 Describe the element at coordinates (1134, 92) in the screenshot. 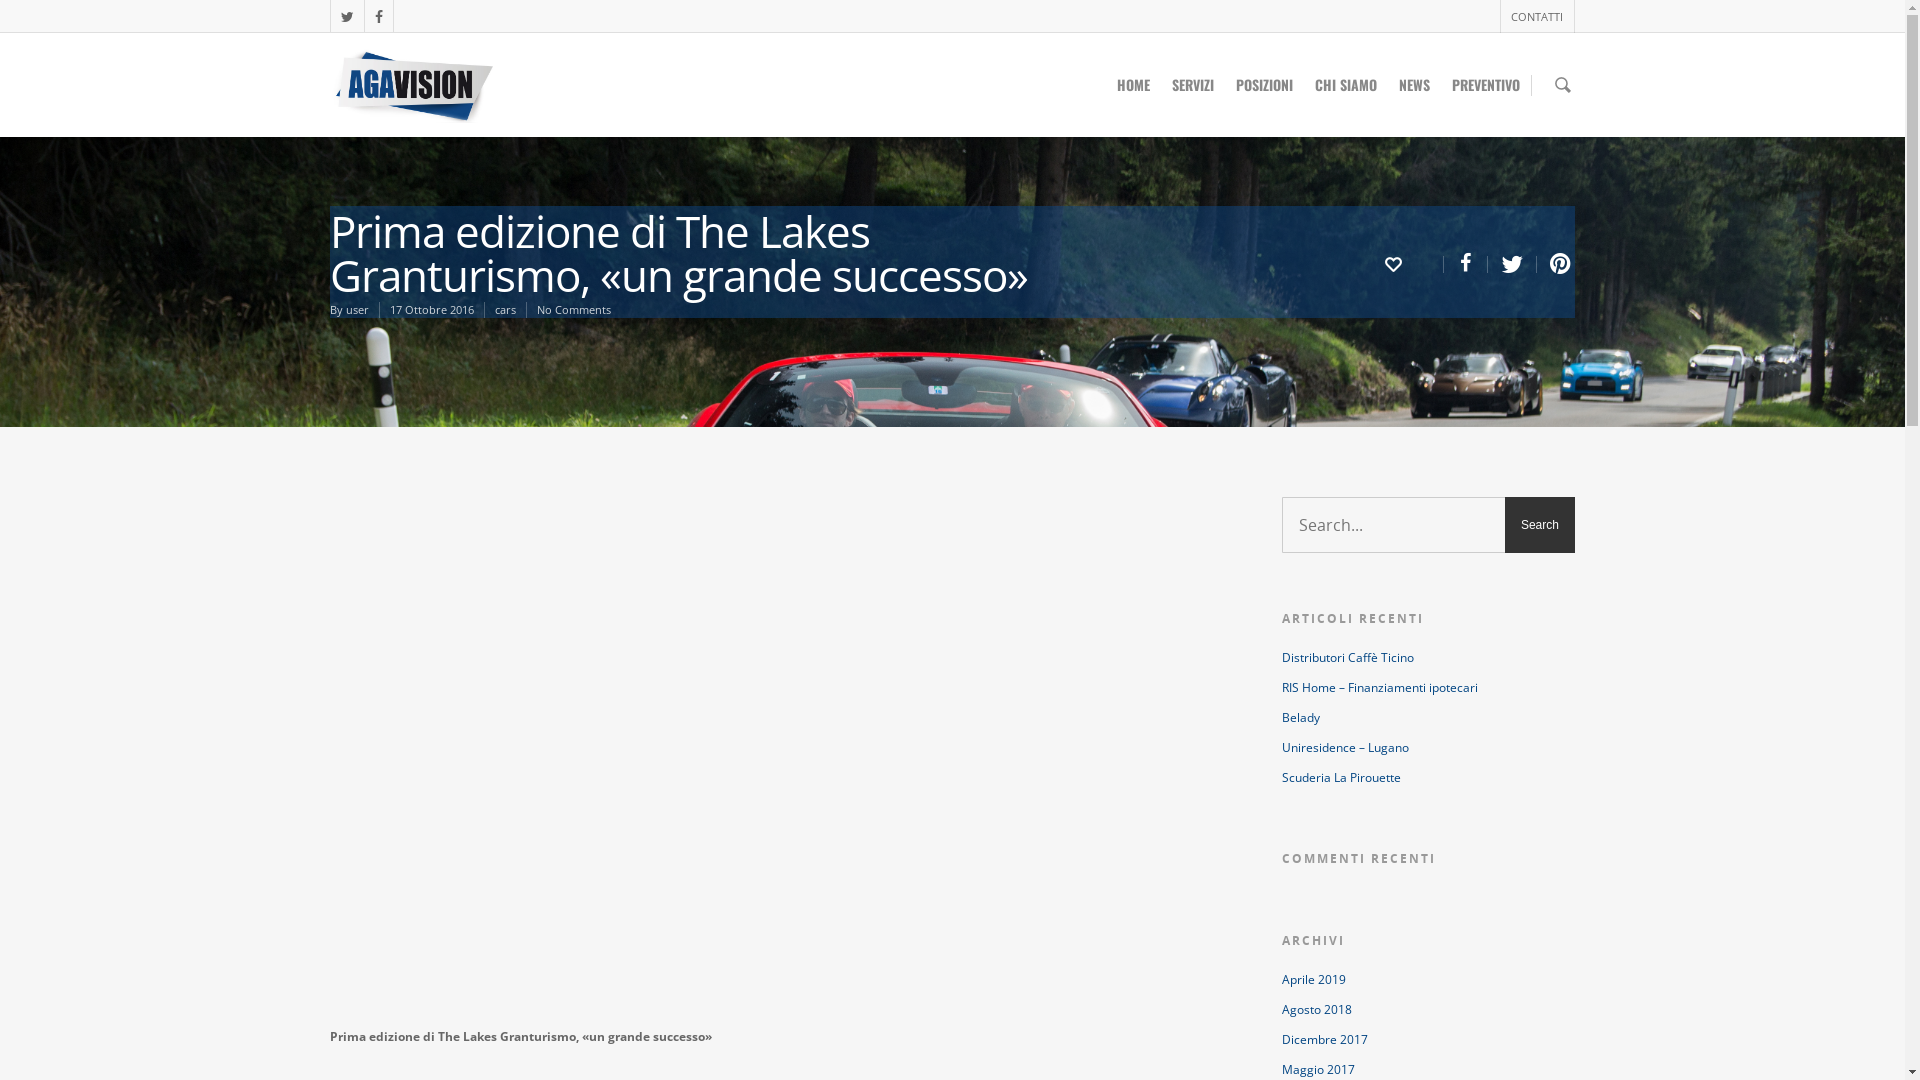

I see `HOME` at that location.